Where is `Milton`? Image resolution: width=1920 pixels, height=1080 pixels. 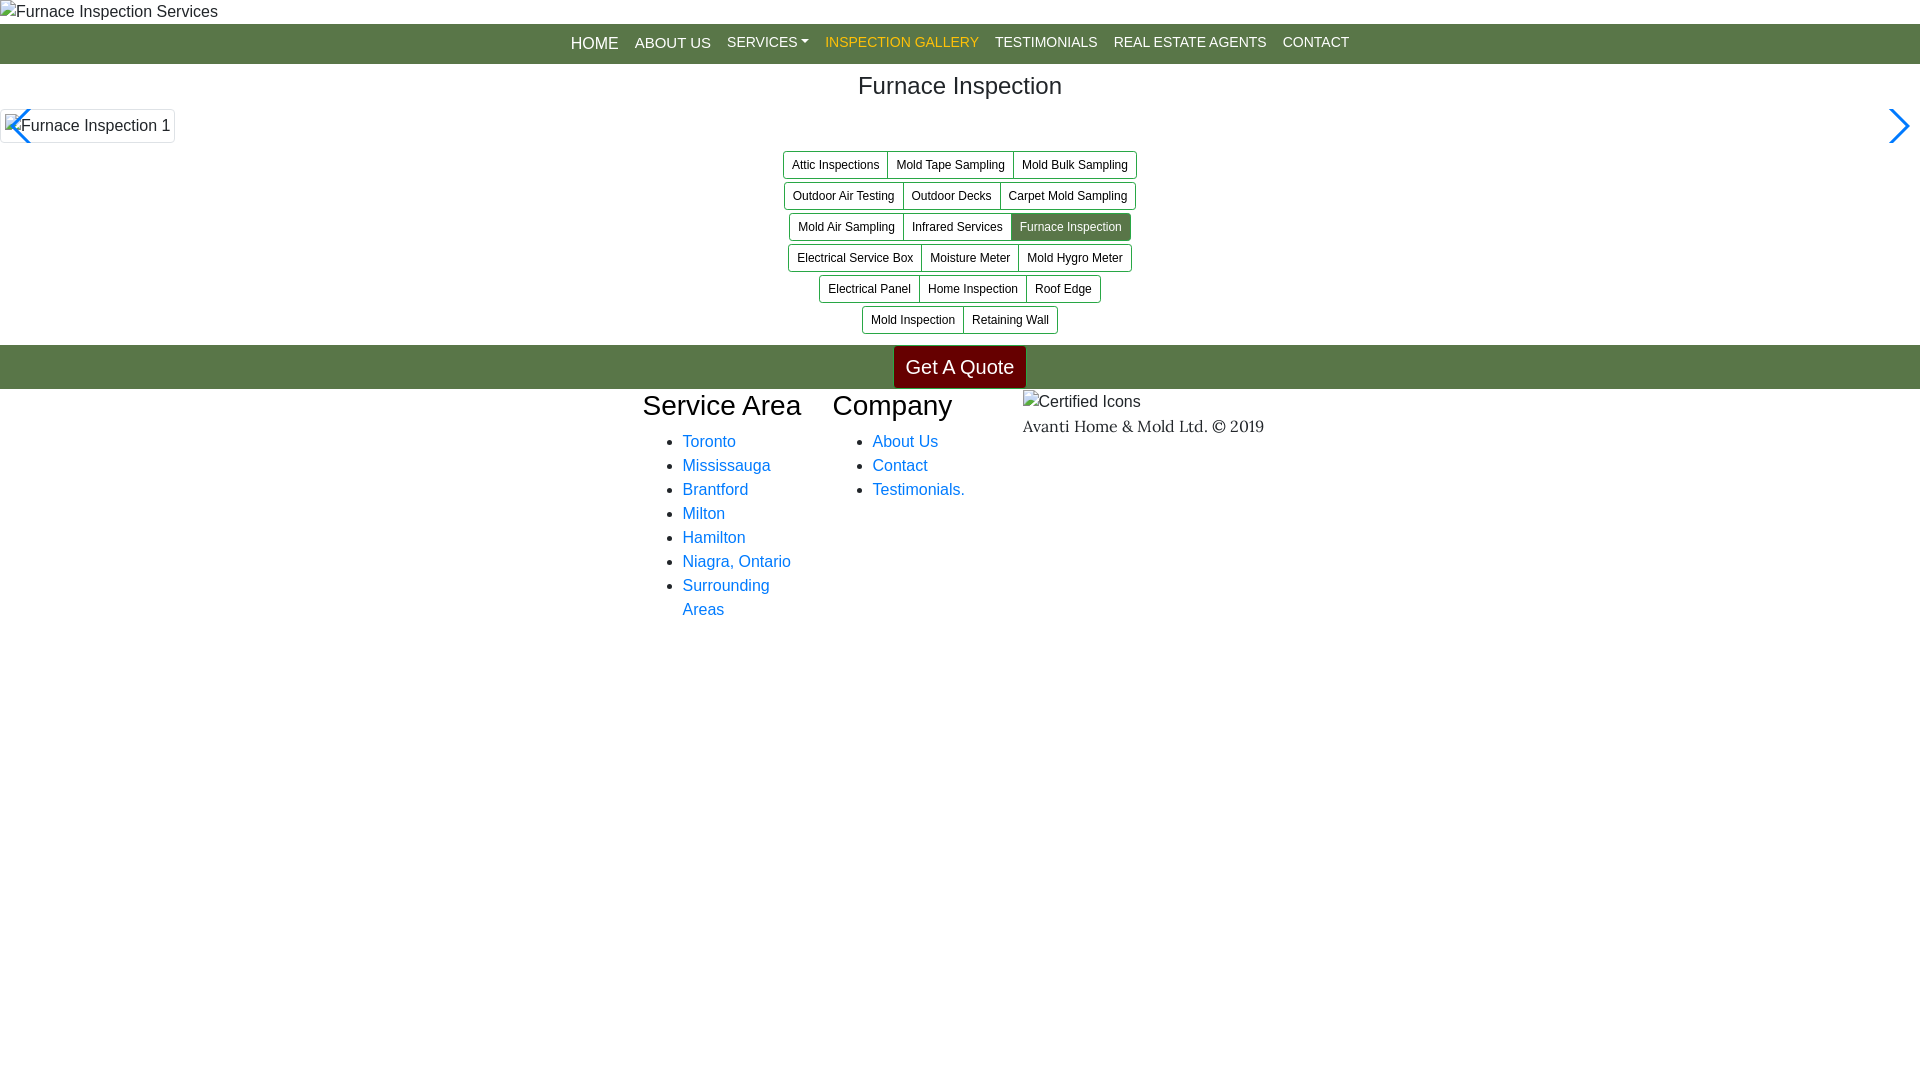 Milton is located at coordinates (704, 514).